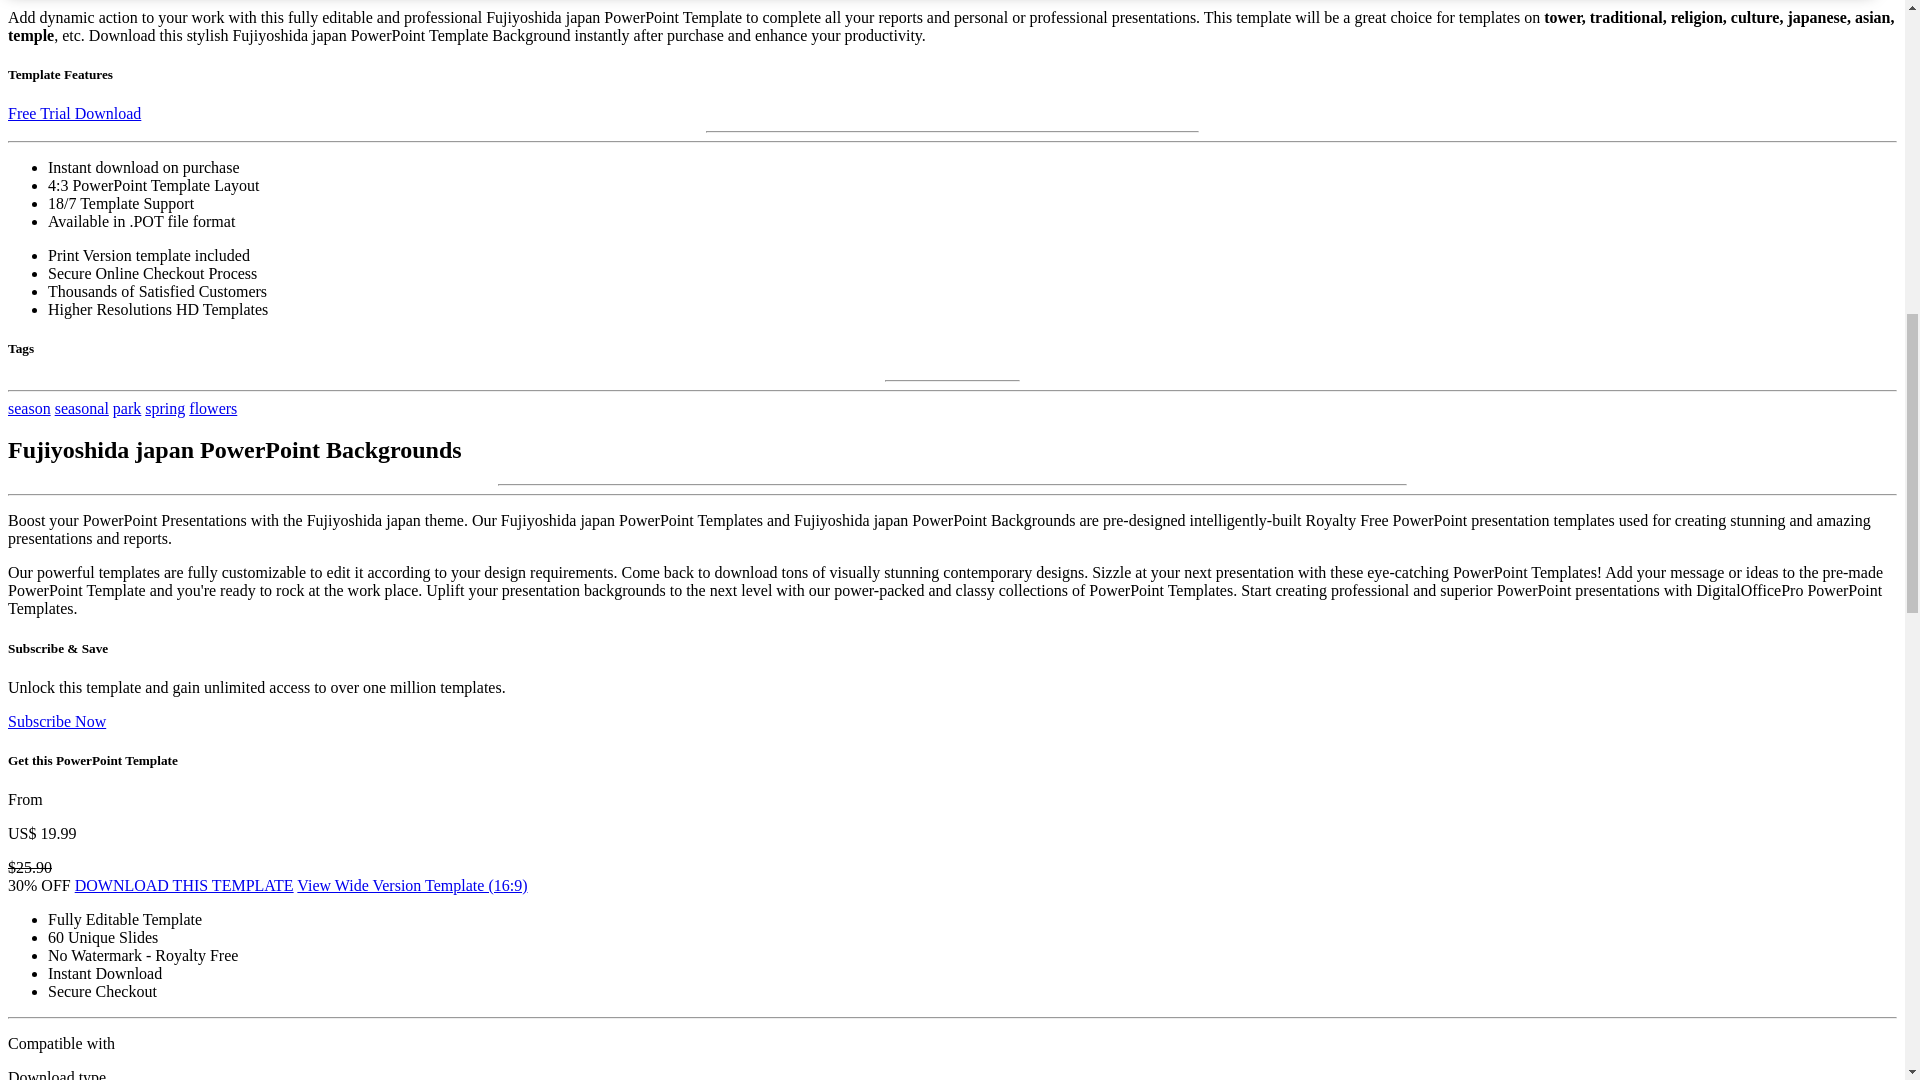 The width and height of the screenshot is (1920, 1080). I want to click on season powerpoint templates, so click(29, 408).